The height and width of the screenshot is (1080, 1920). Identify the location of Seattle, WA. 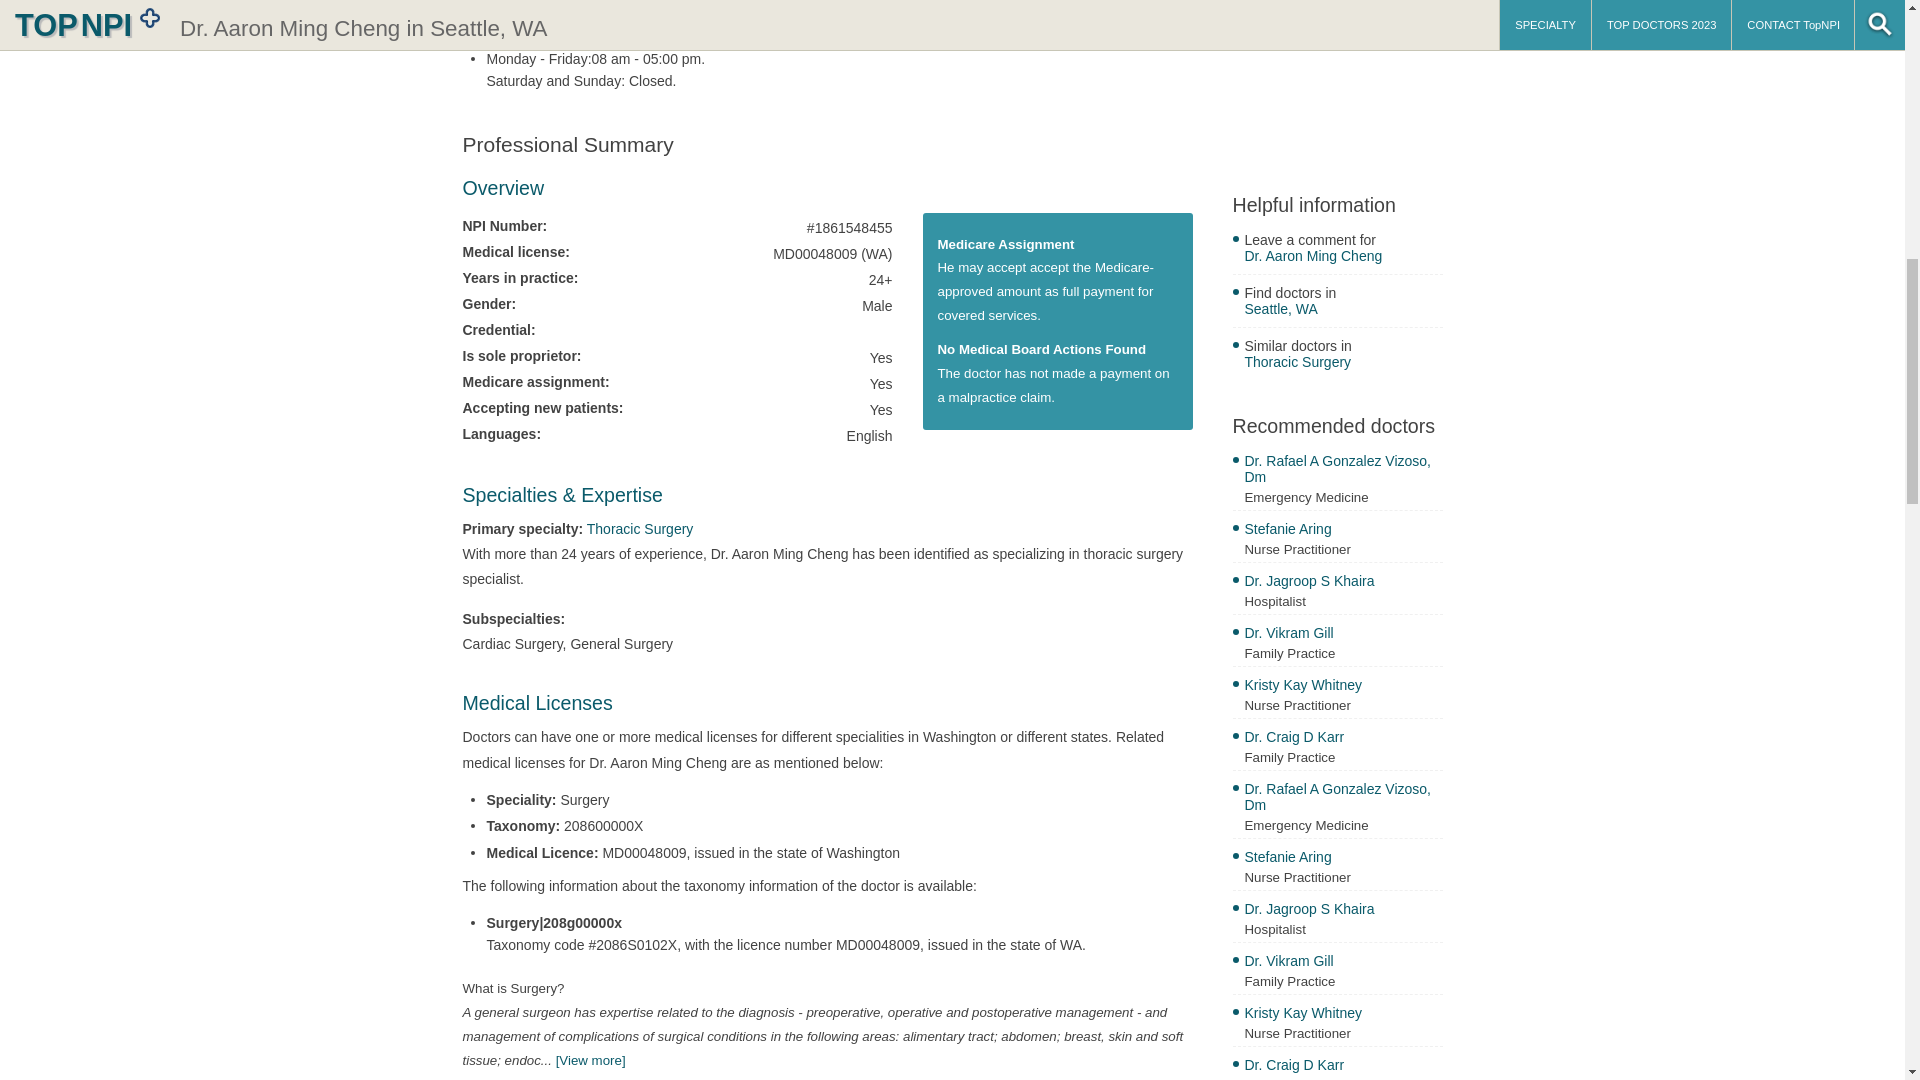
(1342, 311).